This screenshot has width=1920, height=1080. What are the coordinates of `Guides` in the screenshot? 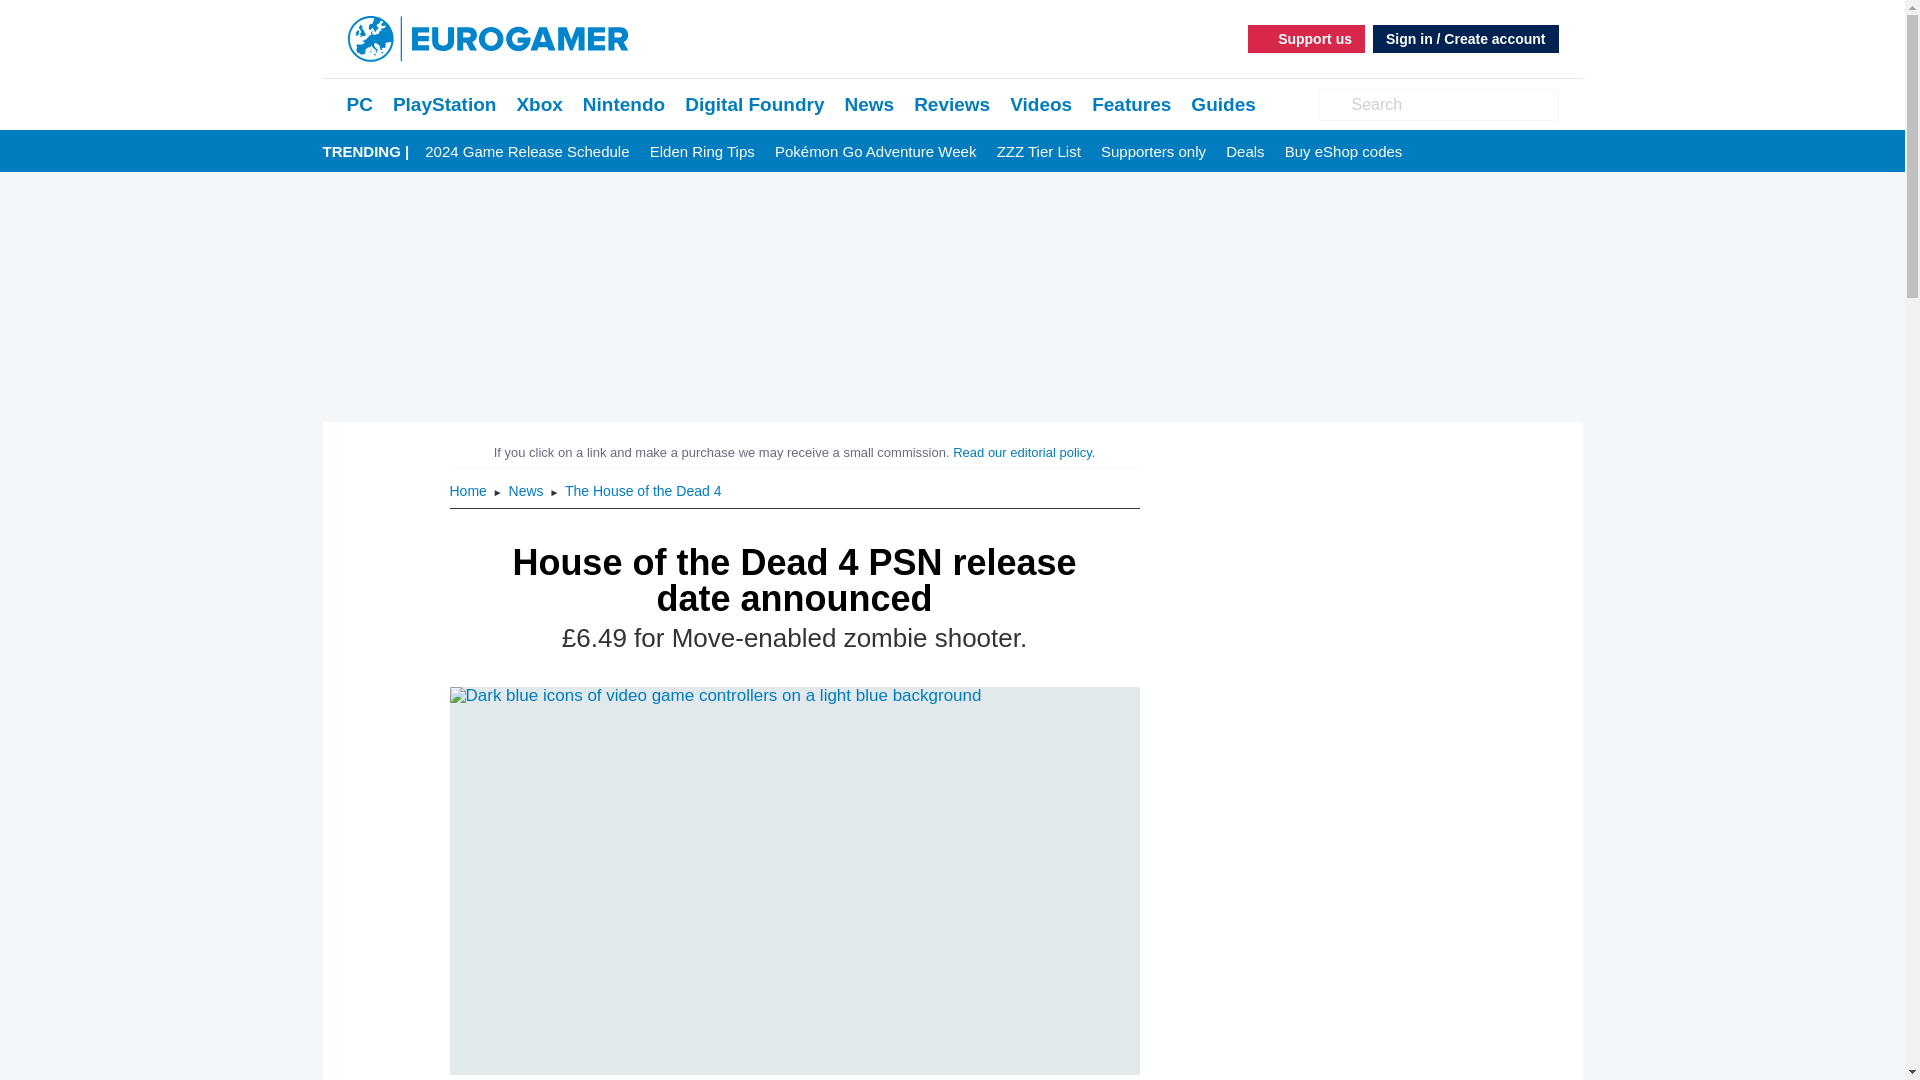 It's located at (1222, 104).